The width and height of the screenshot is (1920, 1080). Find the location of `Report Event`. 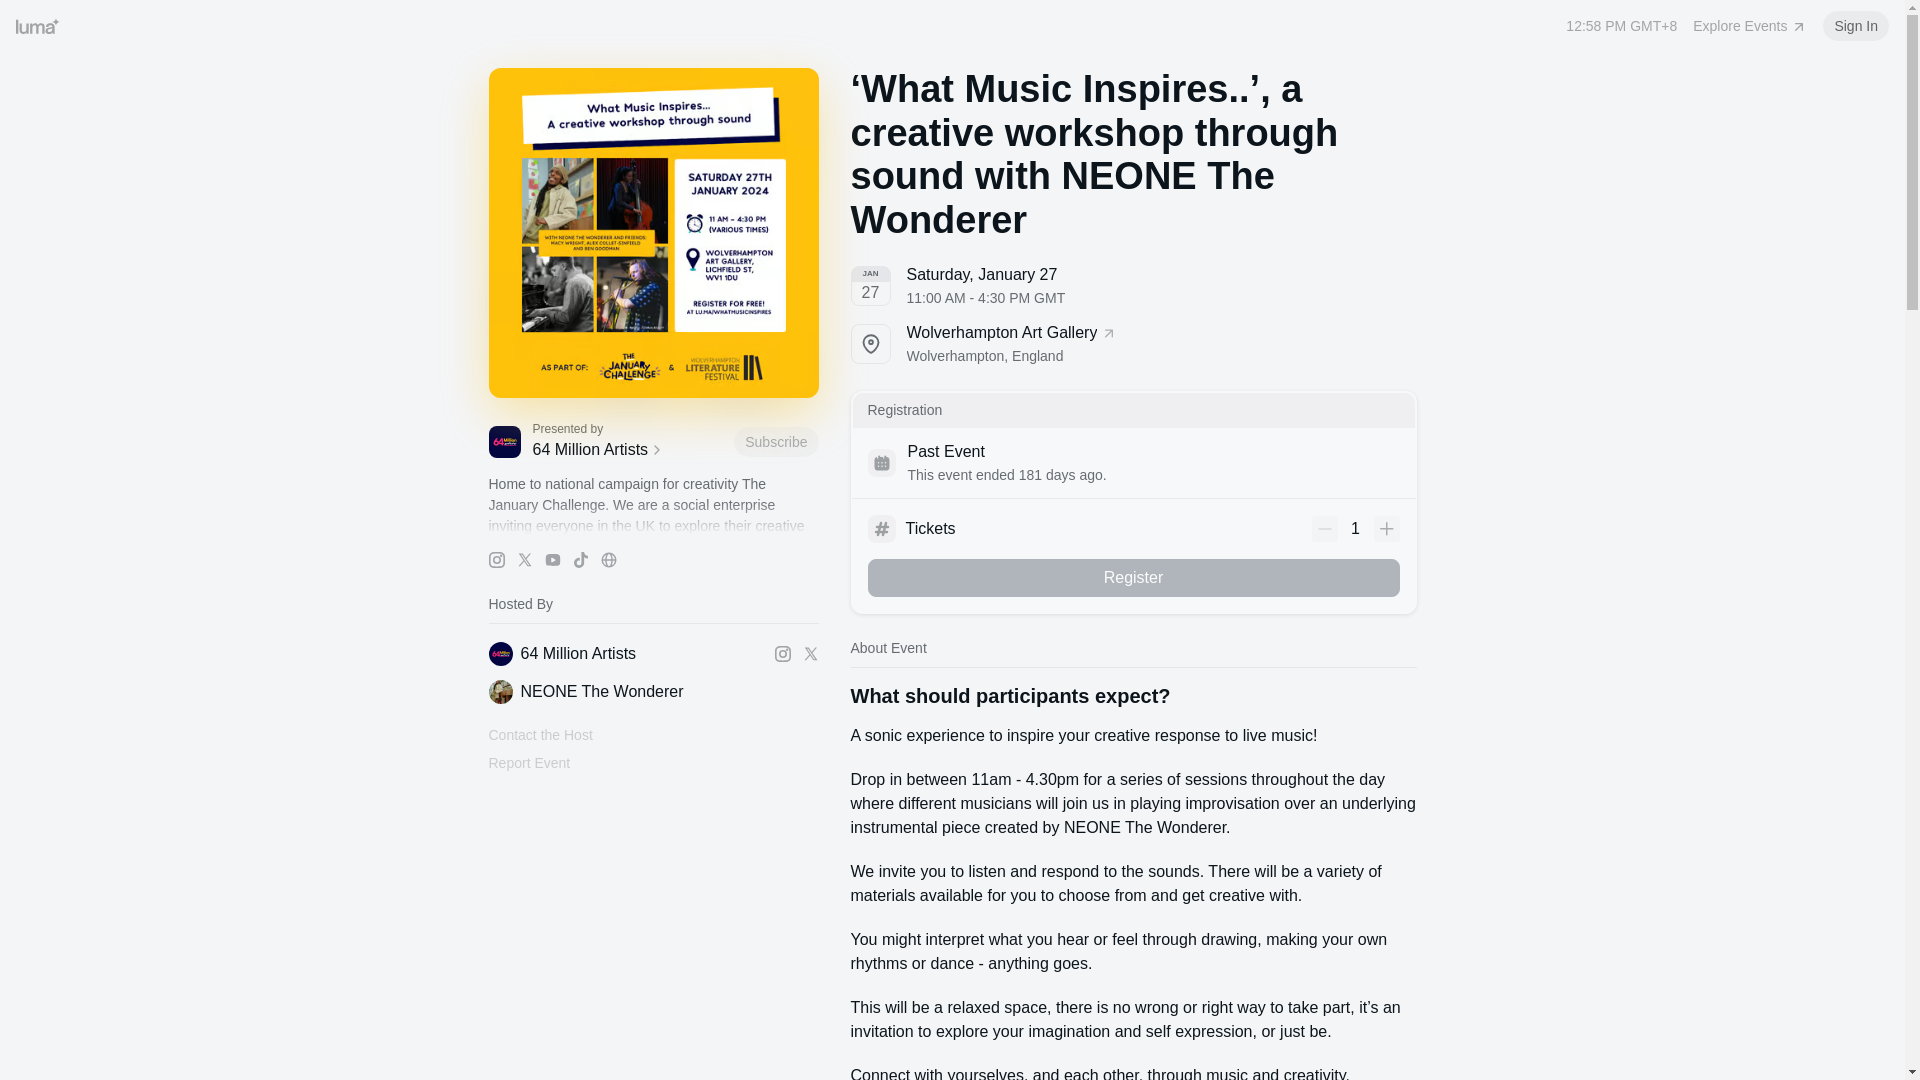

Report Event is located at coordinates (1750, 26).